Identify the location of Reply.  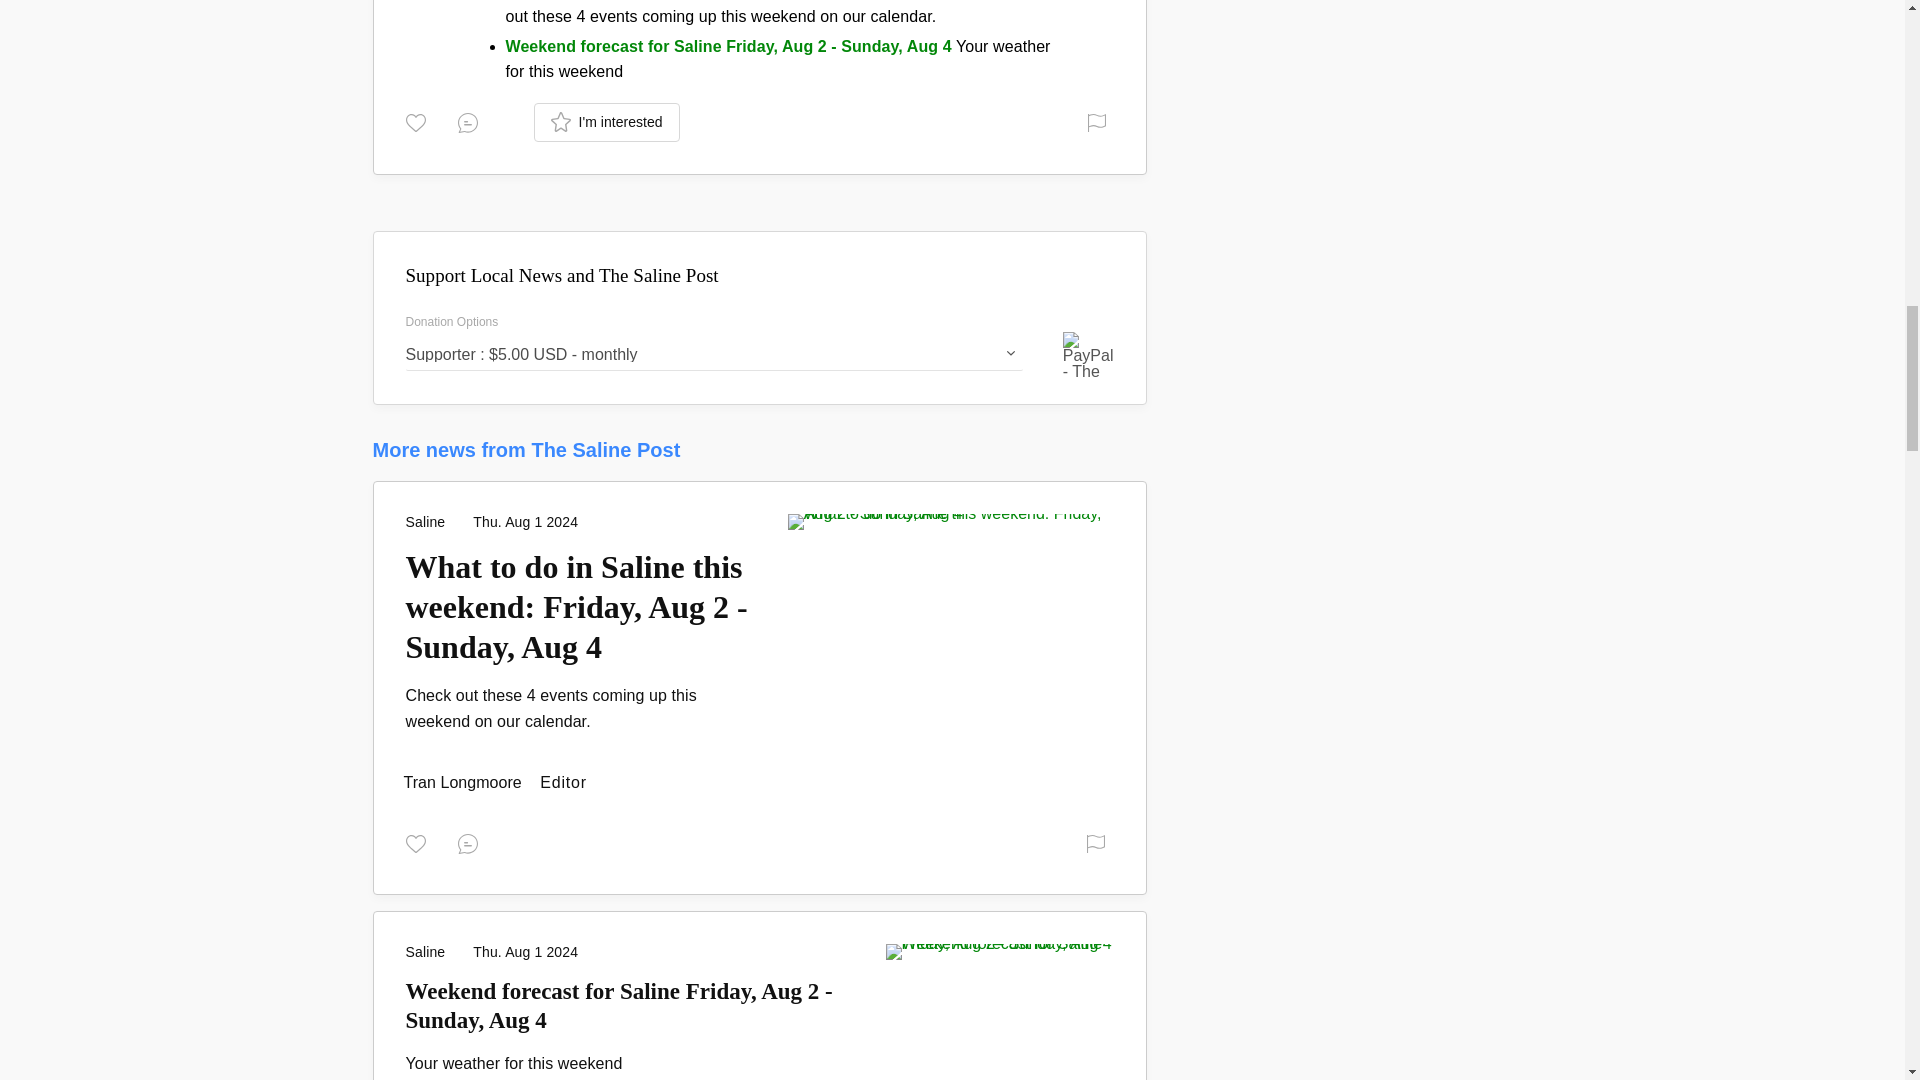
(472, 842).